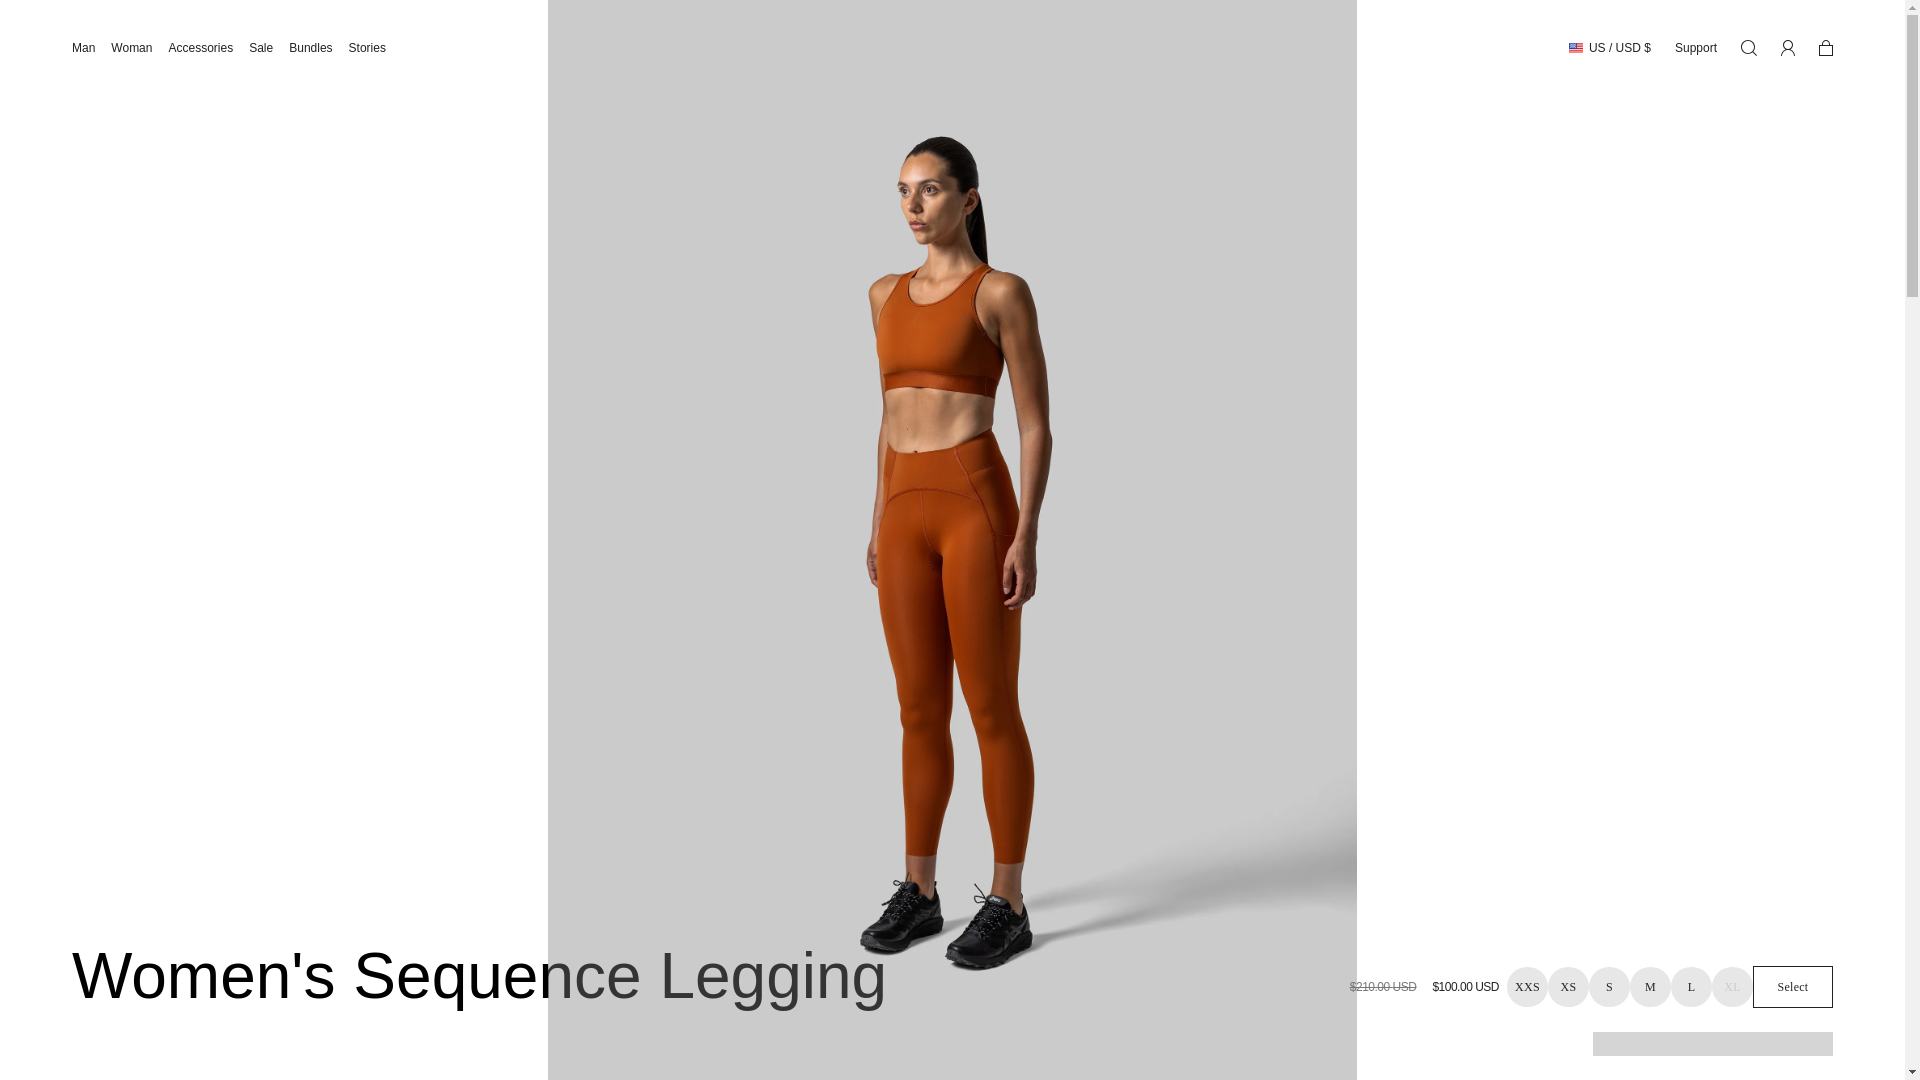  Describe the element at coordinates (1691, 986) in the screenshot. I see `L` at that location.